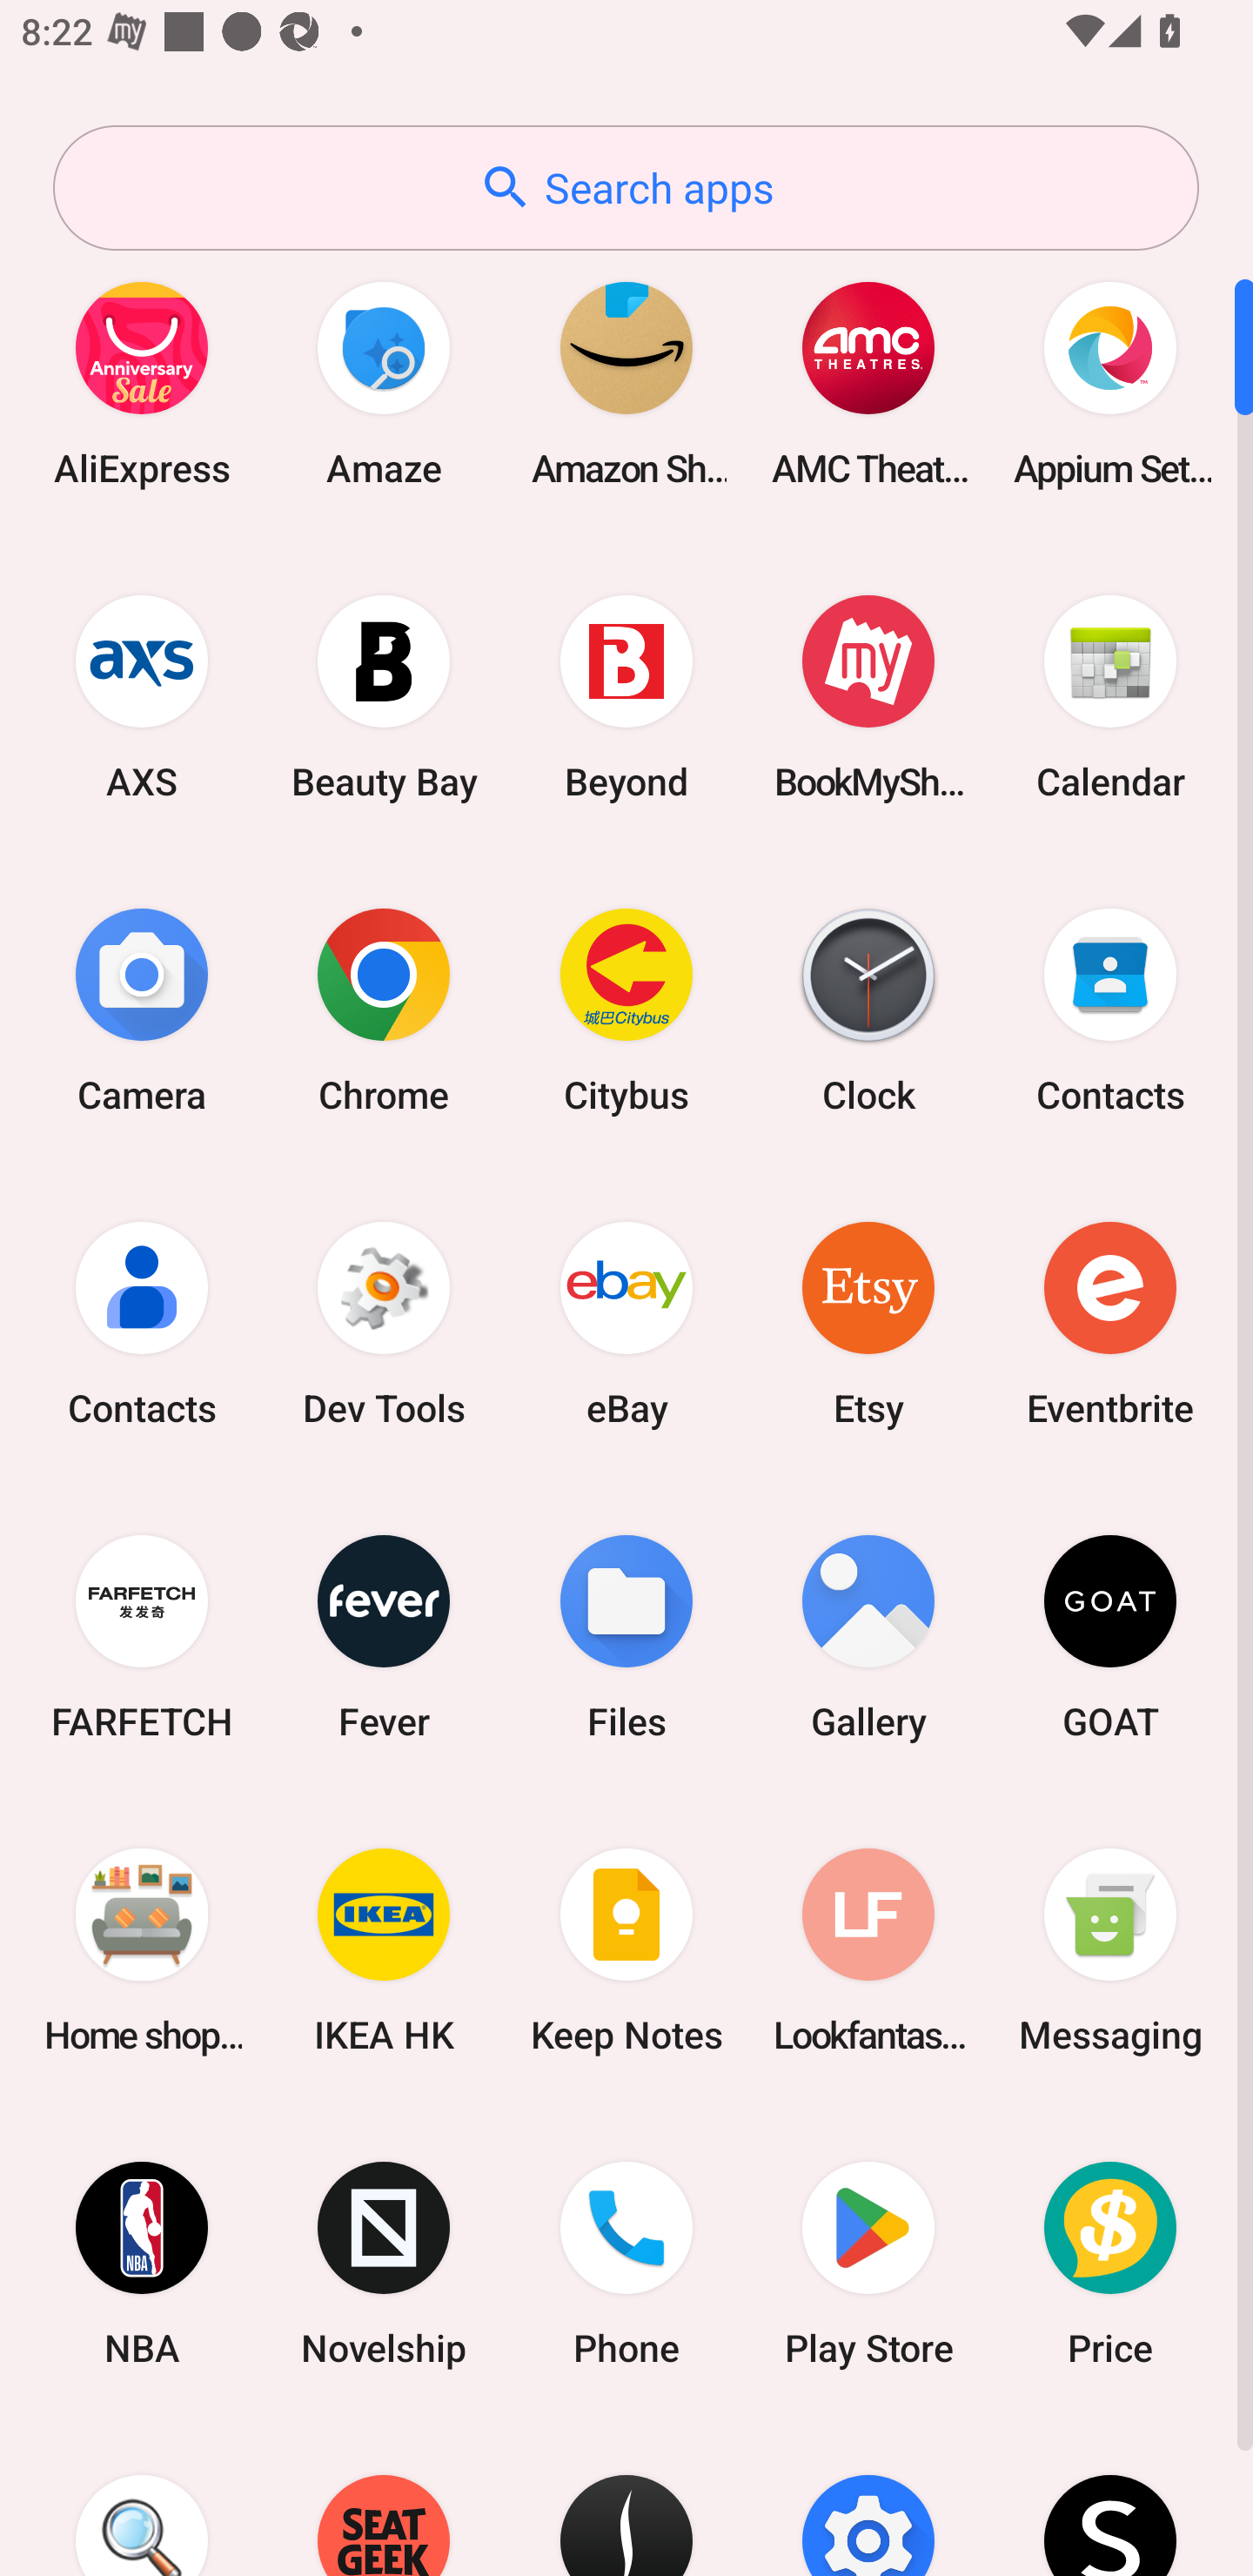 The height and width of the screenshot is (2576, 1253). I want to click on Contacts, so click(1110, 1010).